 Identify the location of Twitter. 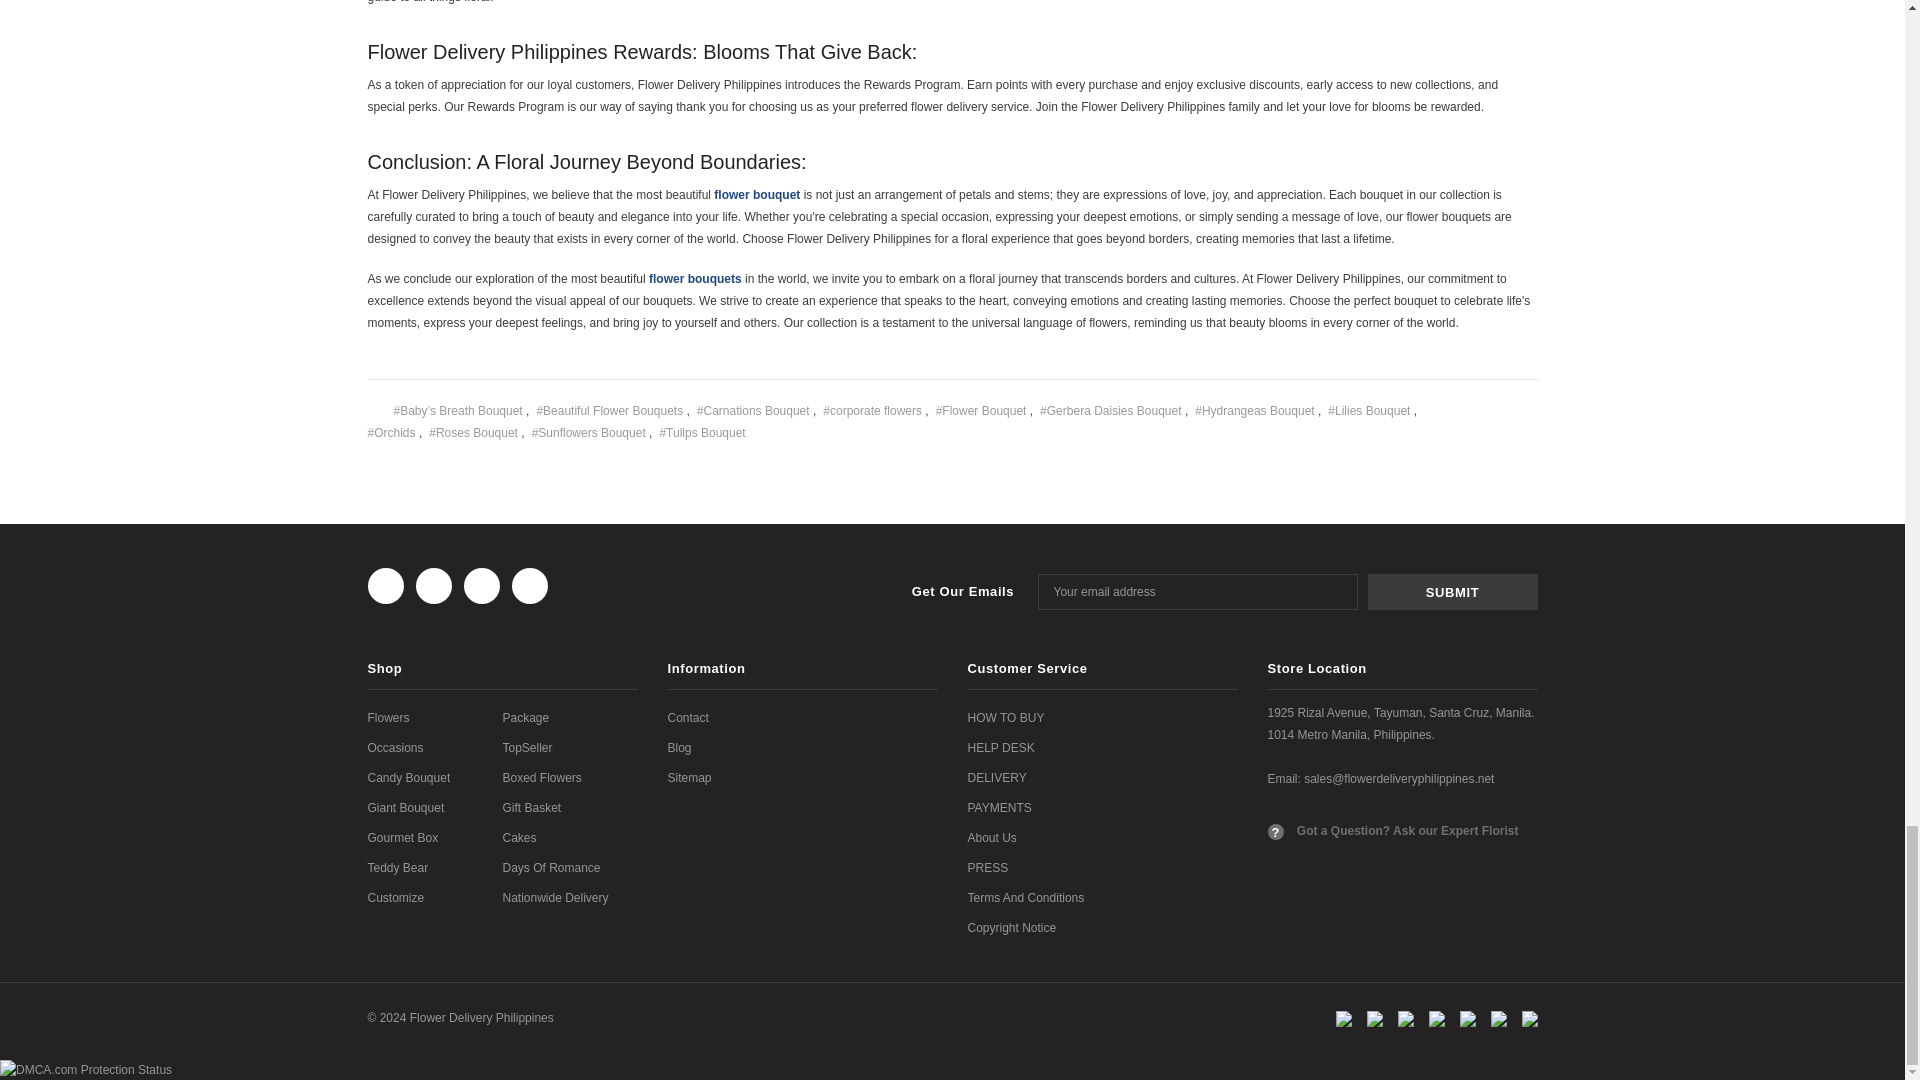
(1444, 430).